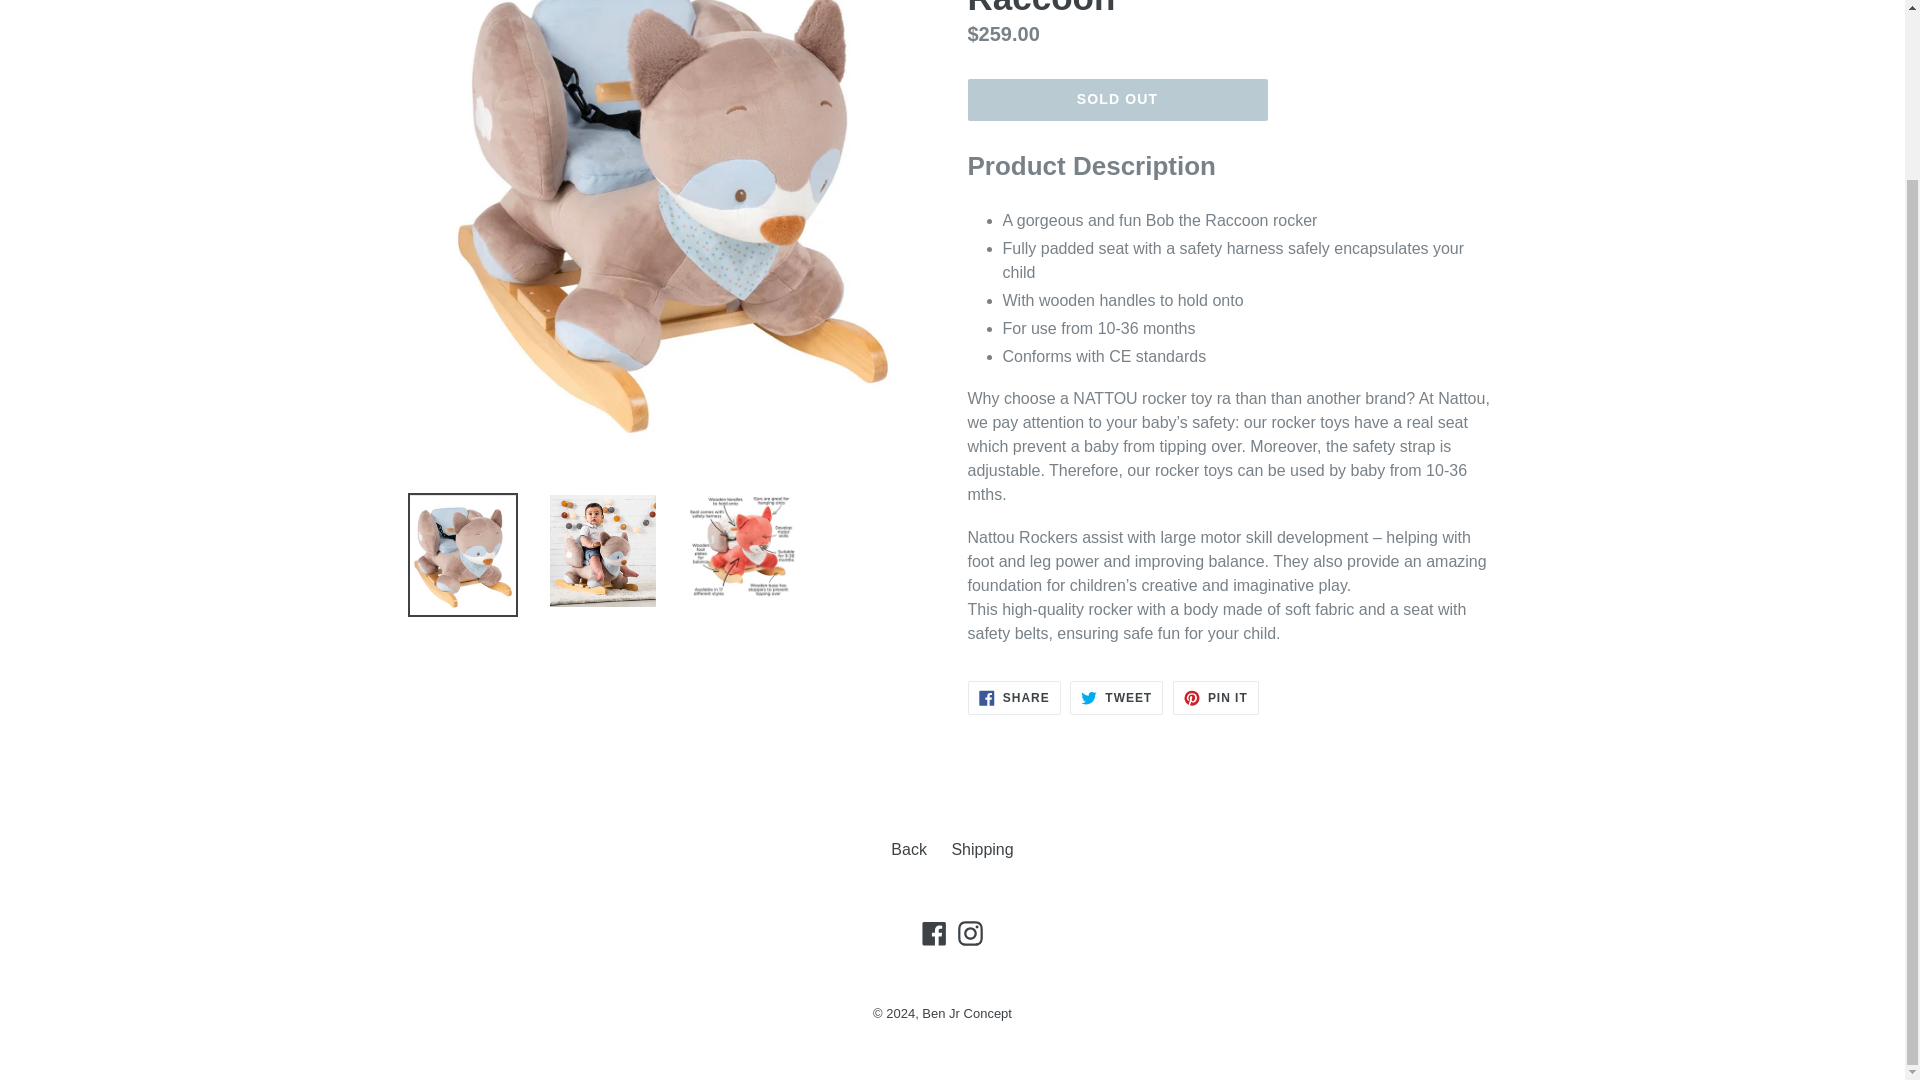 The image size is (1920, 1080). Describe the element at coordinates (1014, 698) in the screenshot. I see `Ben Jr Concept` at that location.